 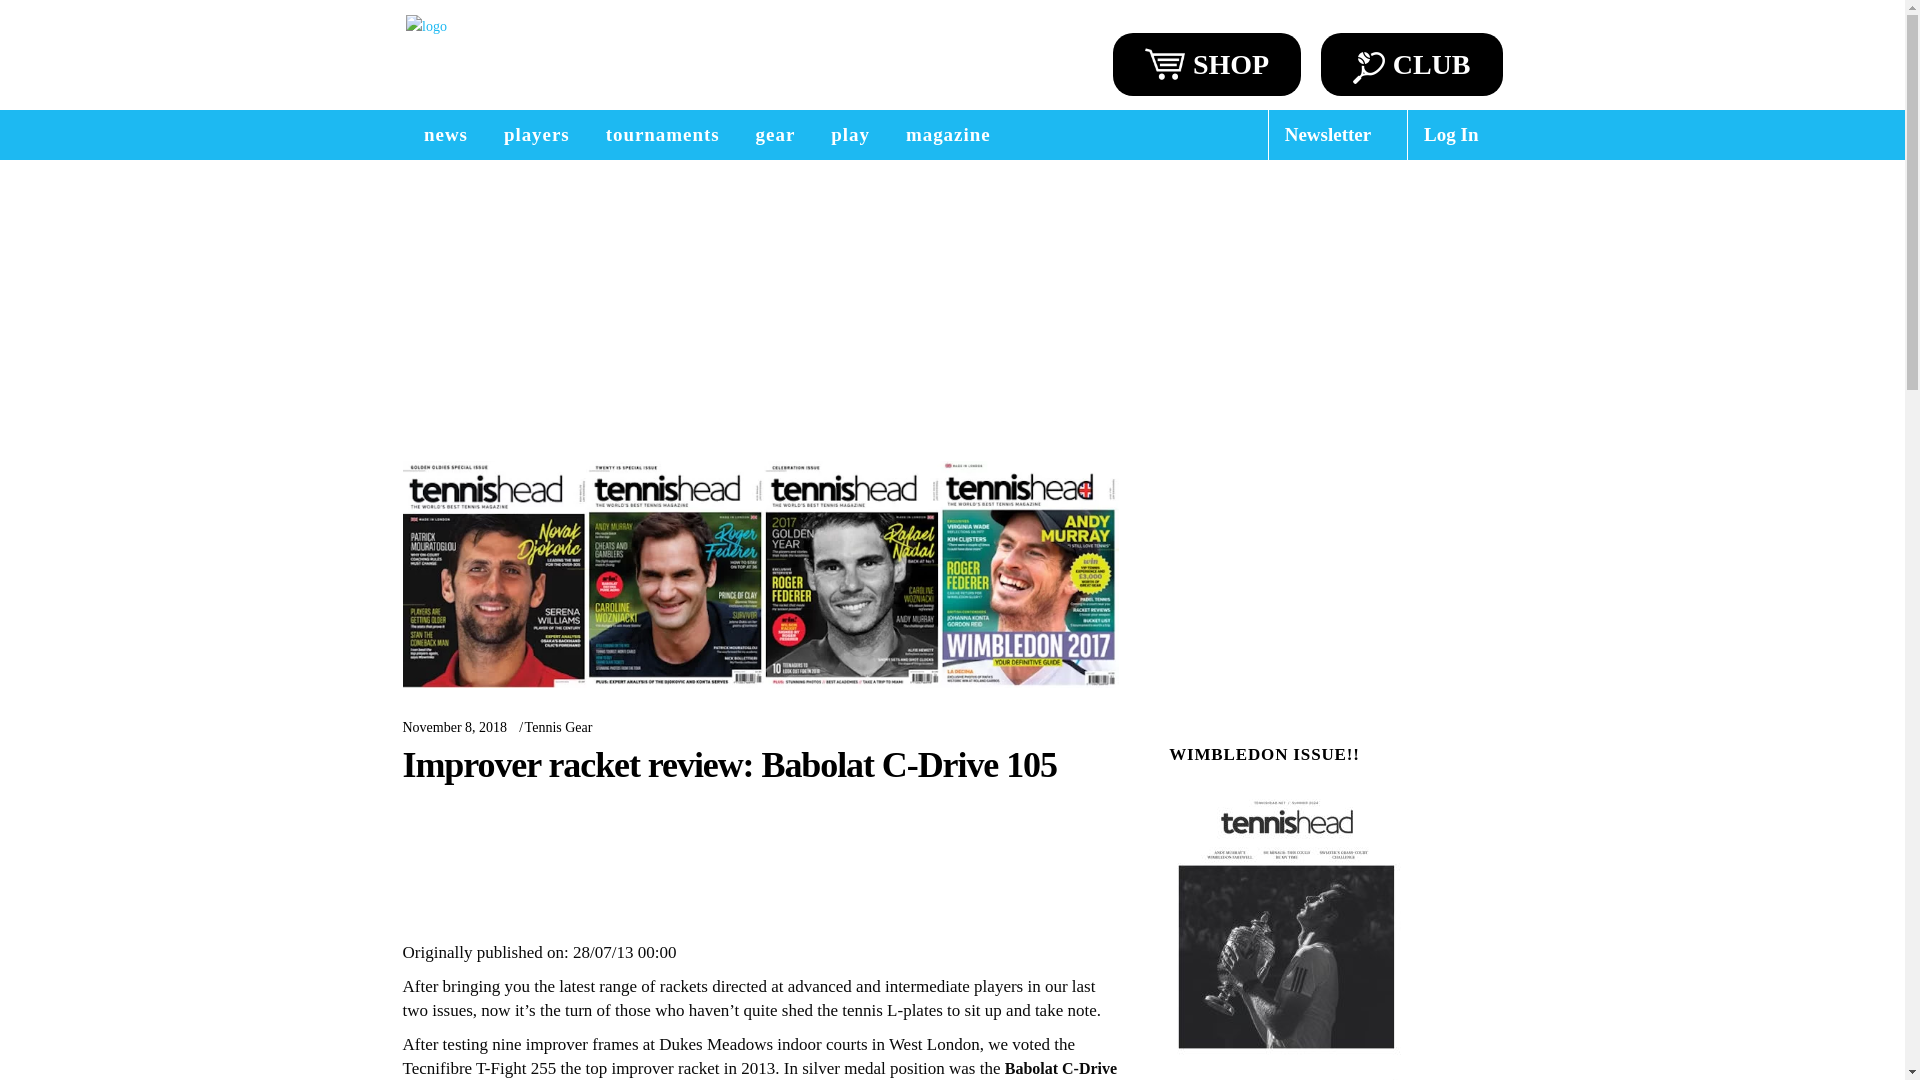 What do you see at coordinates (536, 134) in the screenshot?
I see `players` at bounding box center [536, 134].